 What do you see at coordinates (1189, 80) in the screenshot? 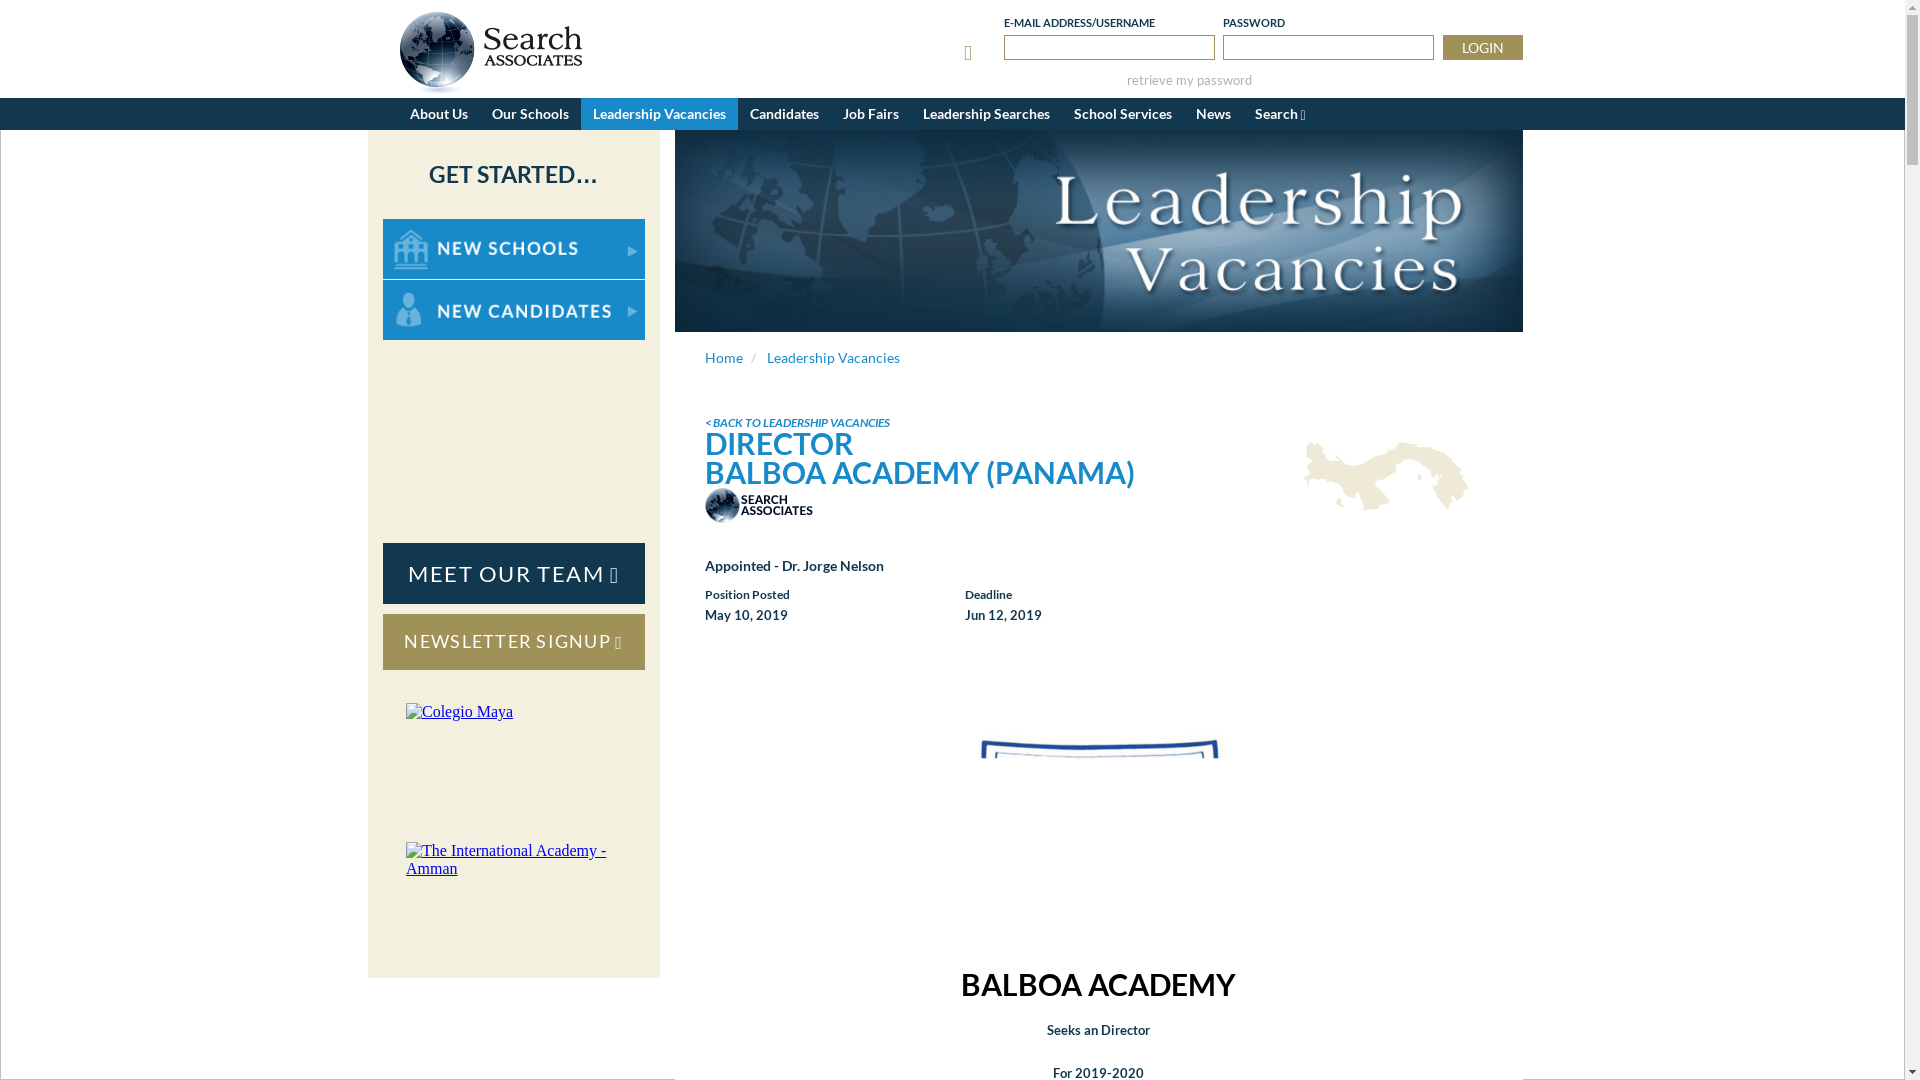
I see `retrieve my password` at bounding box center [1189, 80].